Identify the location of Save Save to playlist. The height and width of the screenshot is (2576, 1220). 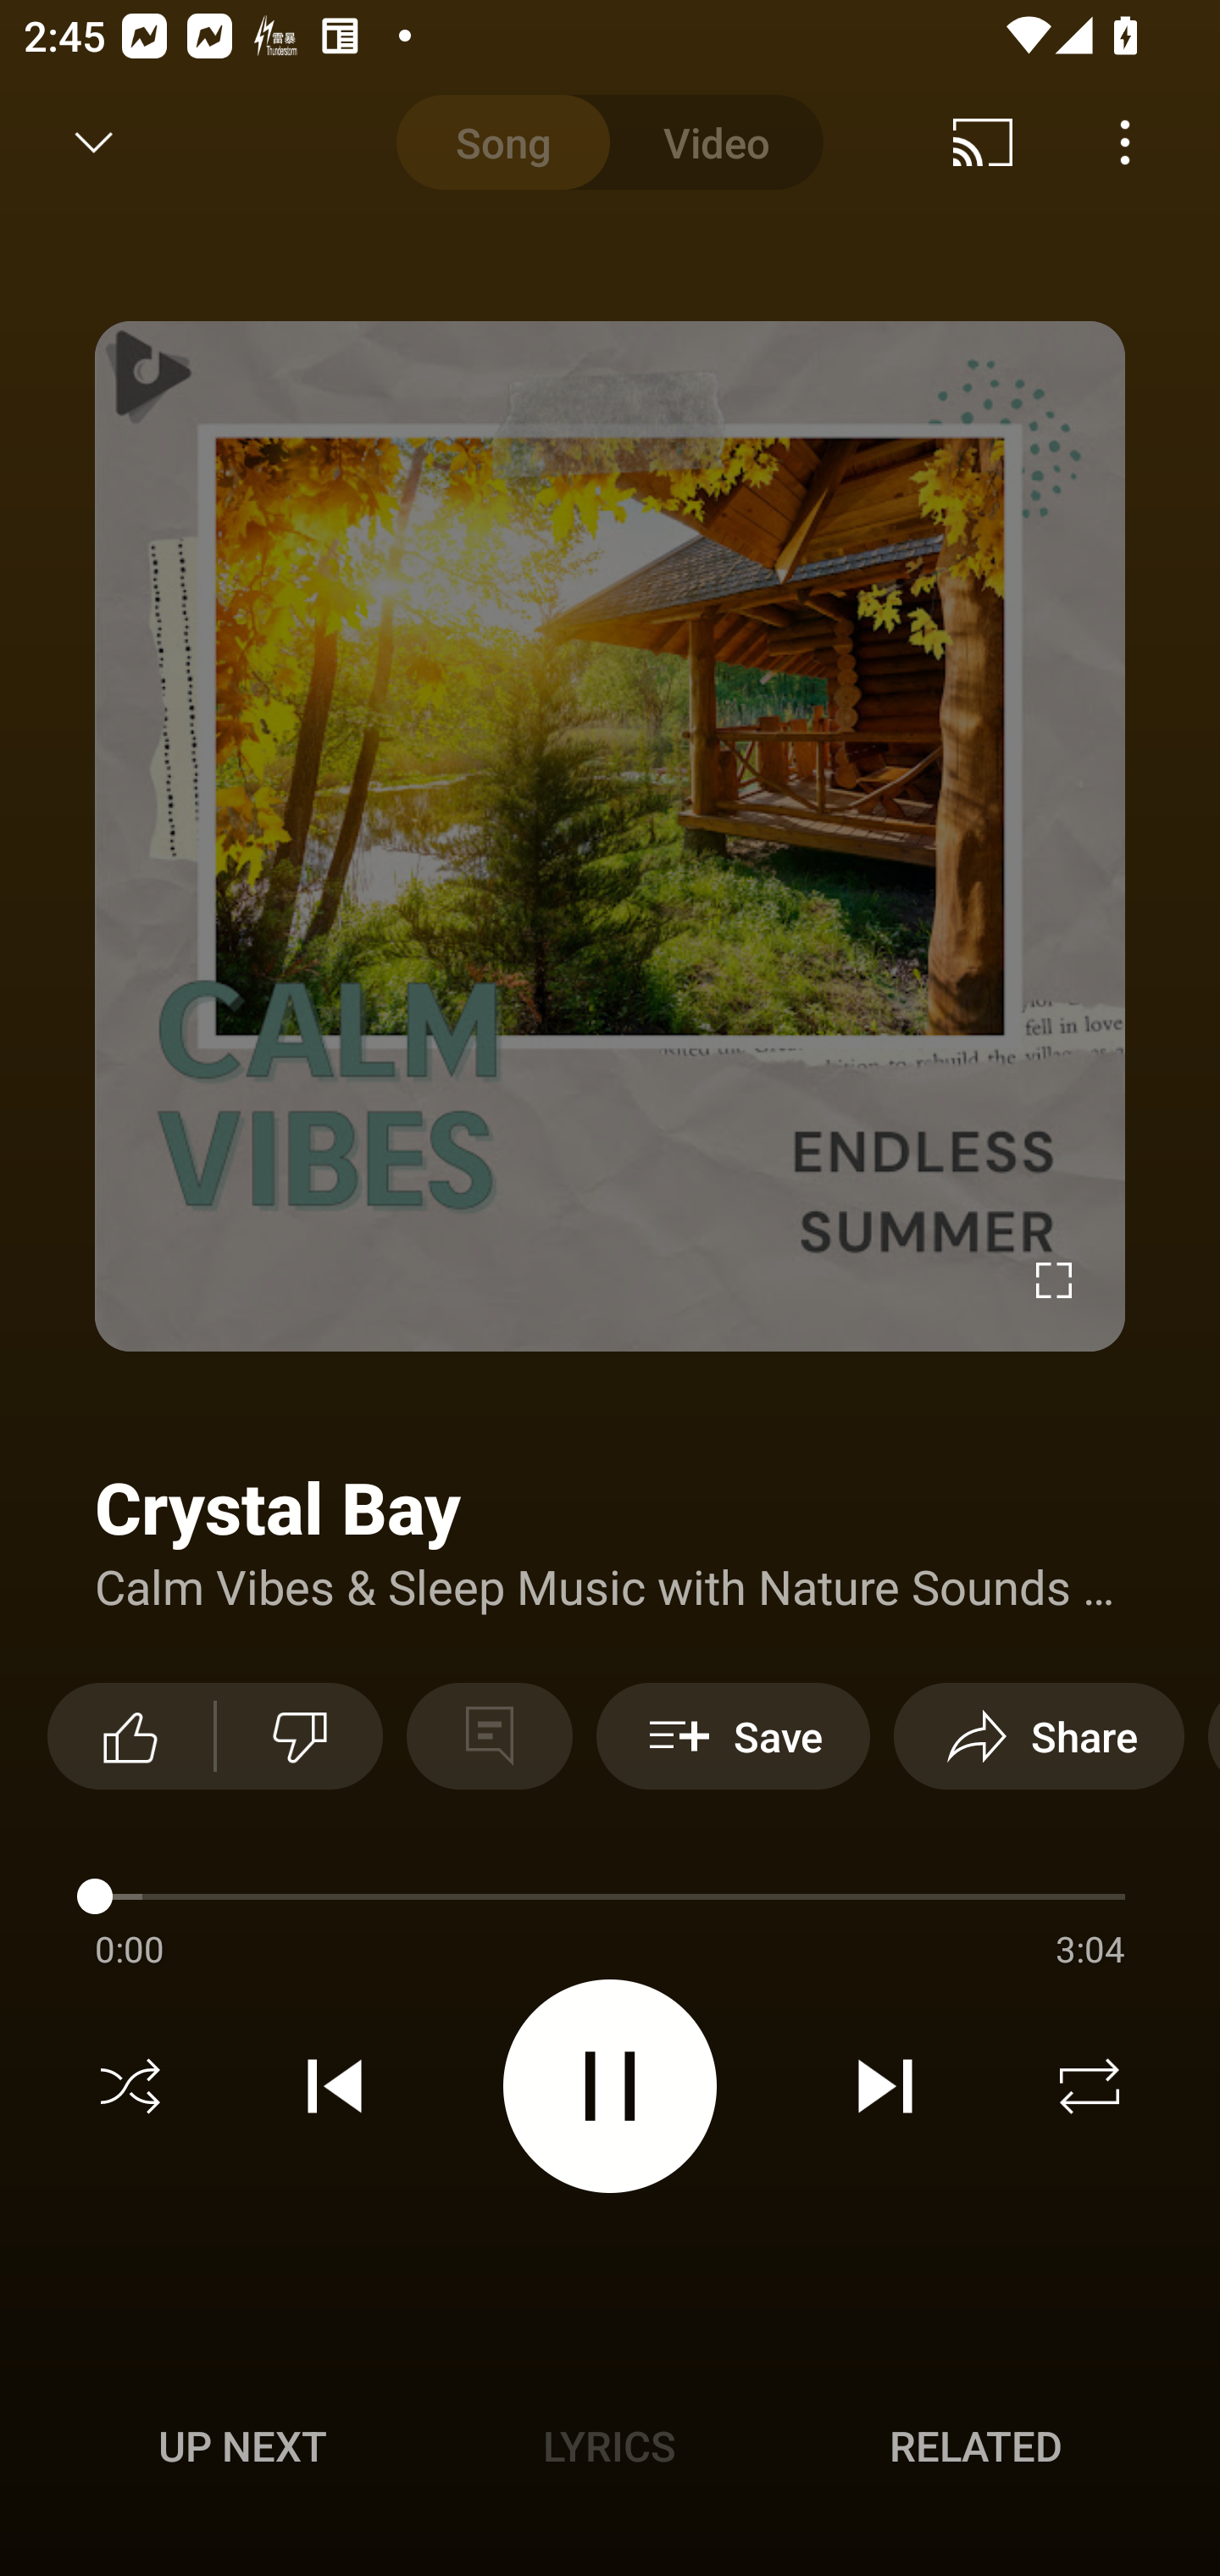
(733, 1735).